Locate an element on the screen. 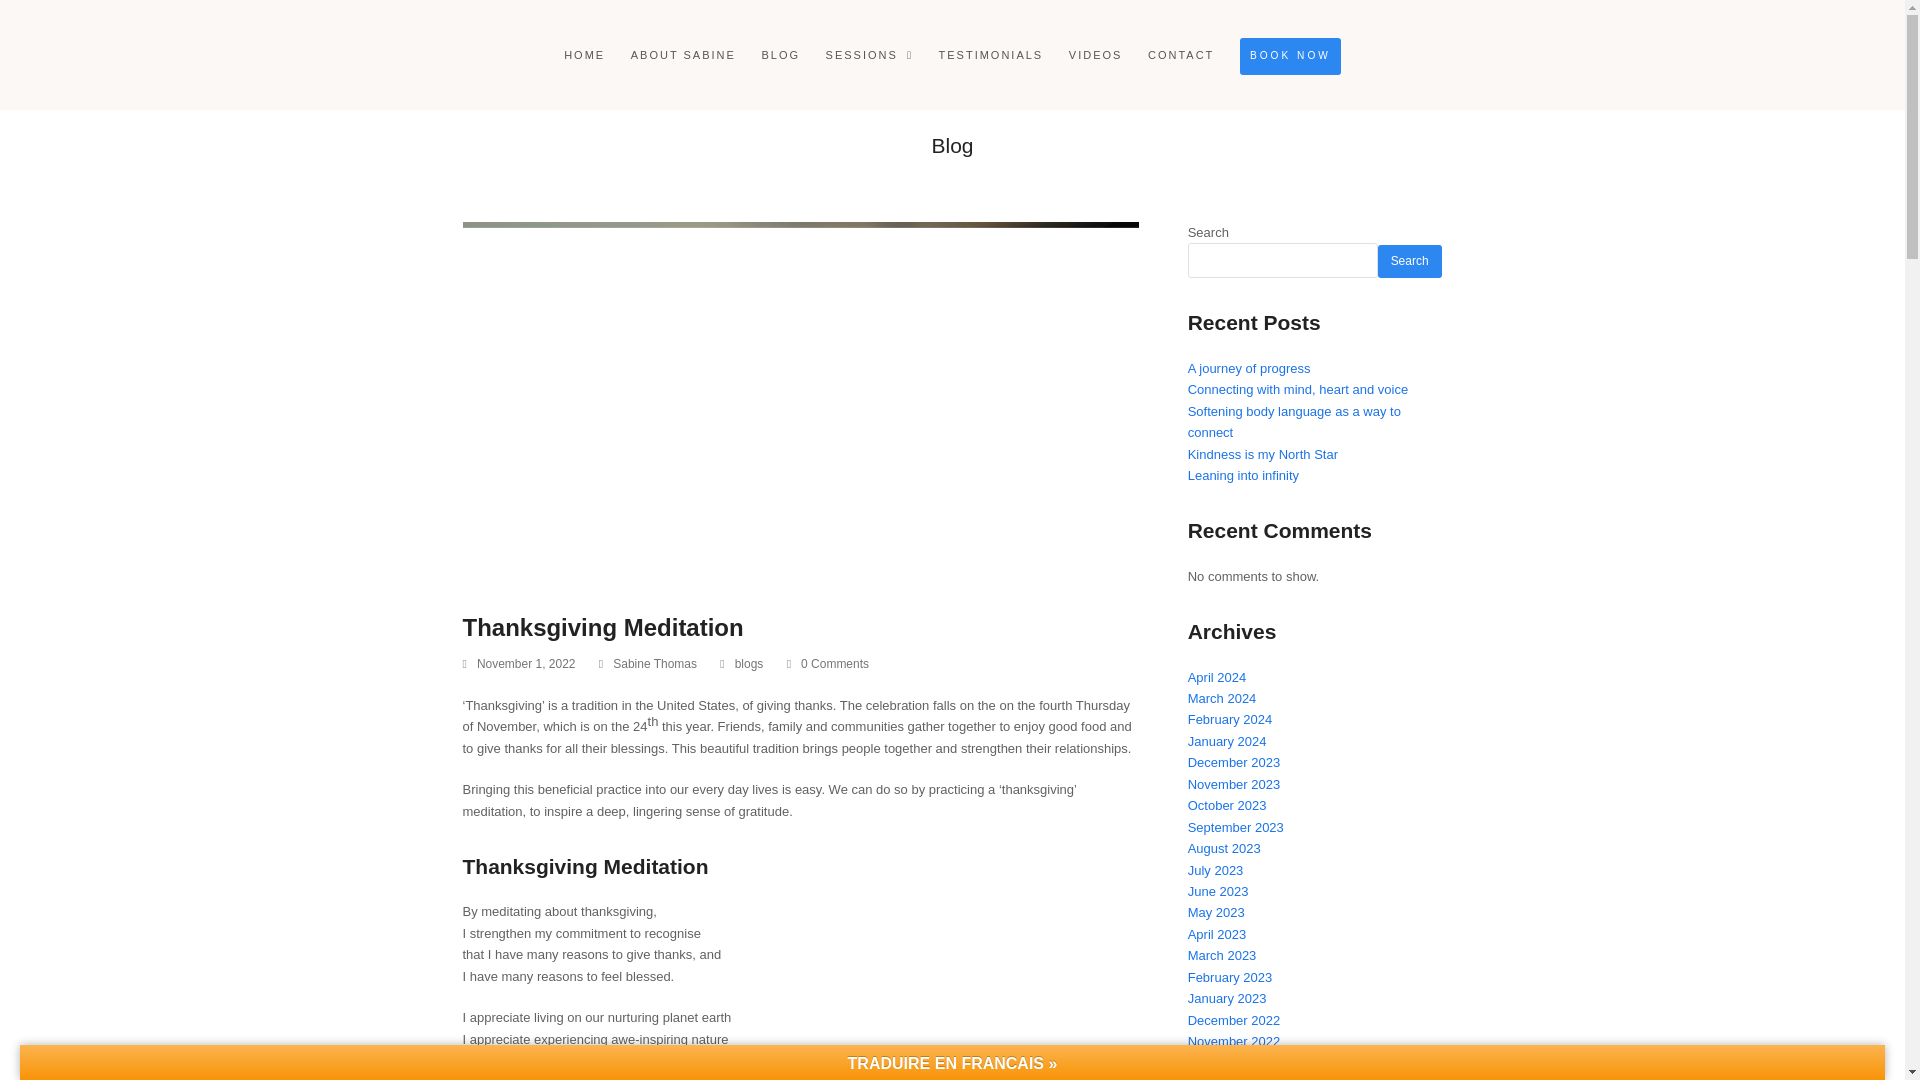 The height and width of the screenshot is (1080, 1920). CONTACT is located at coordinates (1180, 54).